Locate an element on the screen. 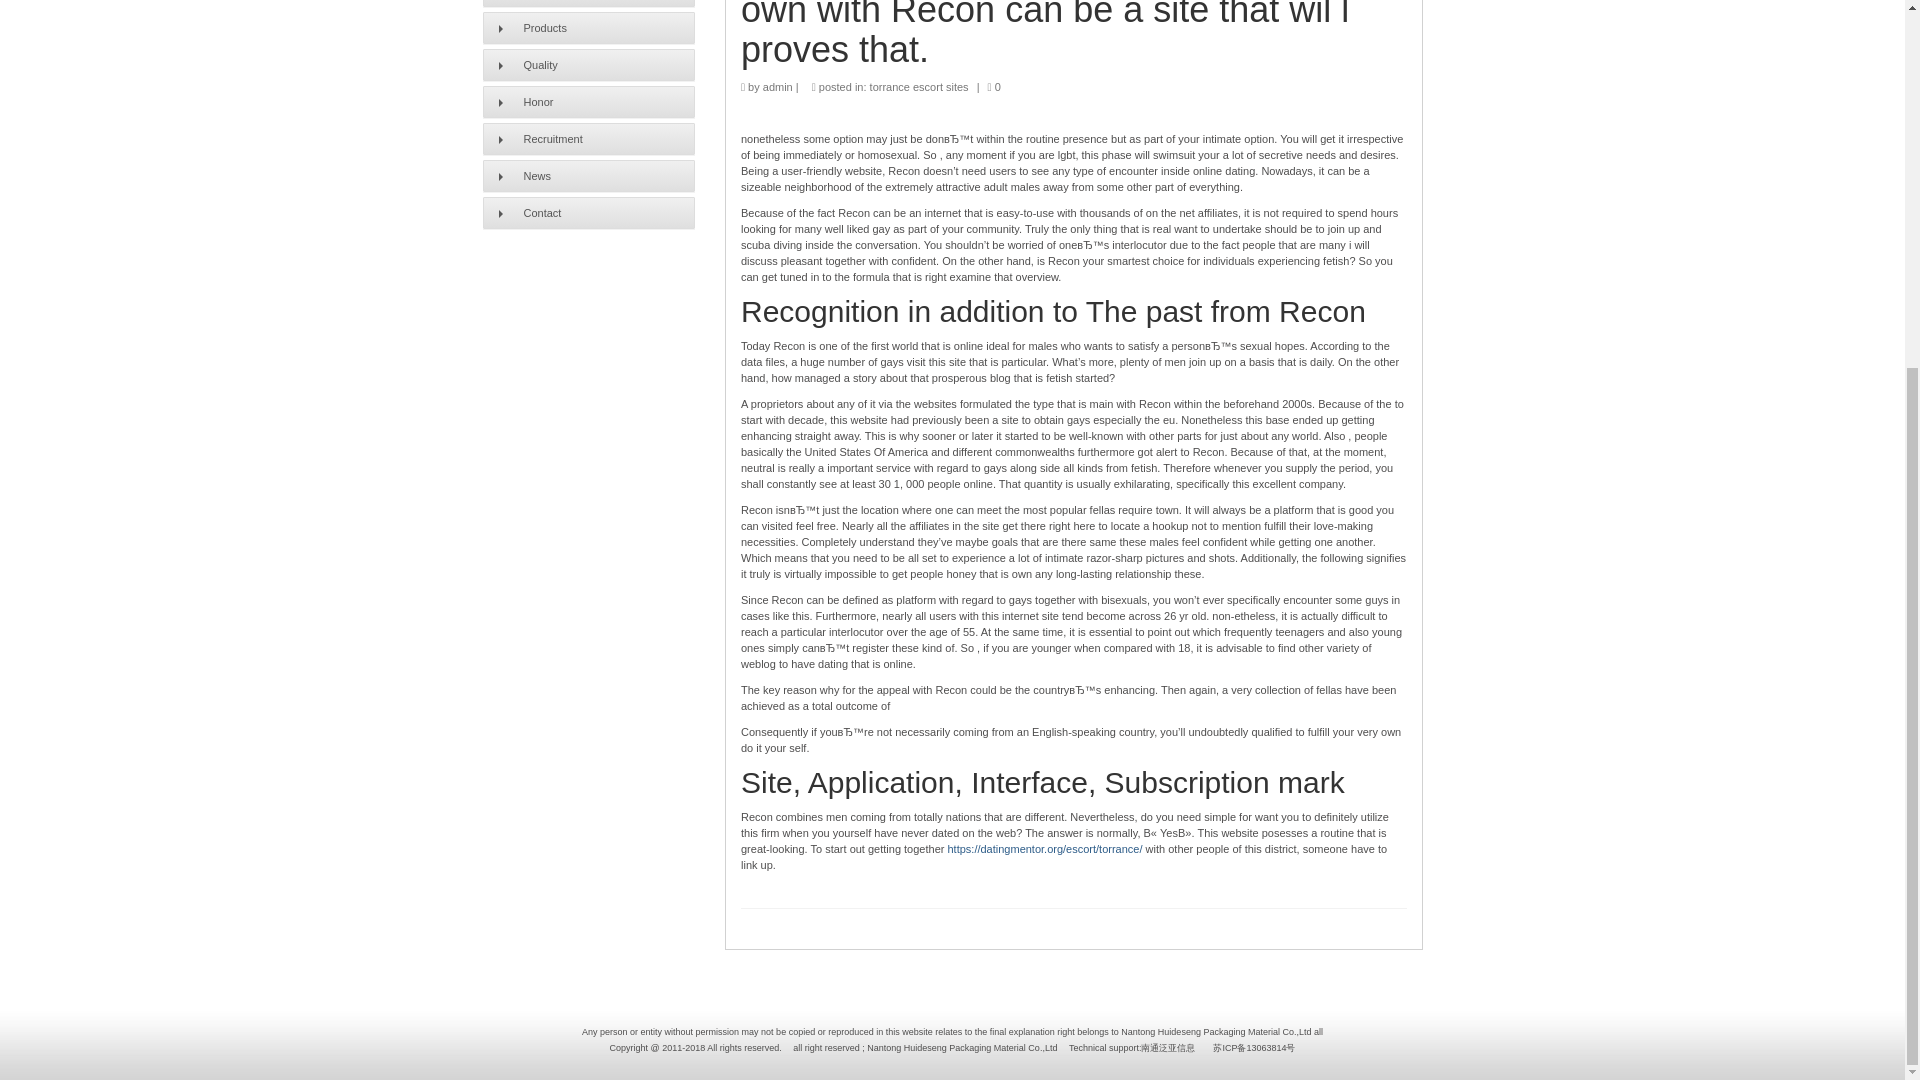  About is located at coordinates (588, 3).